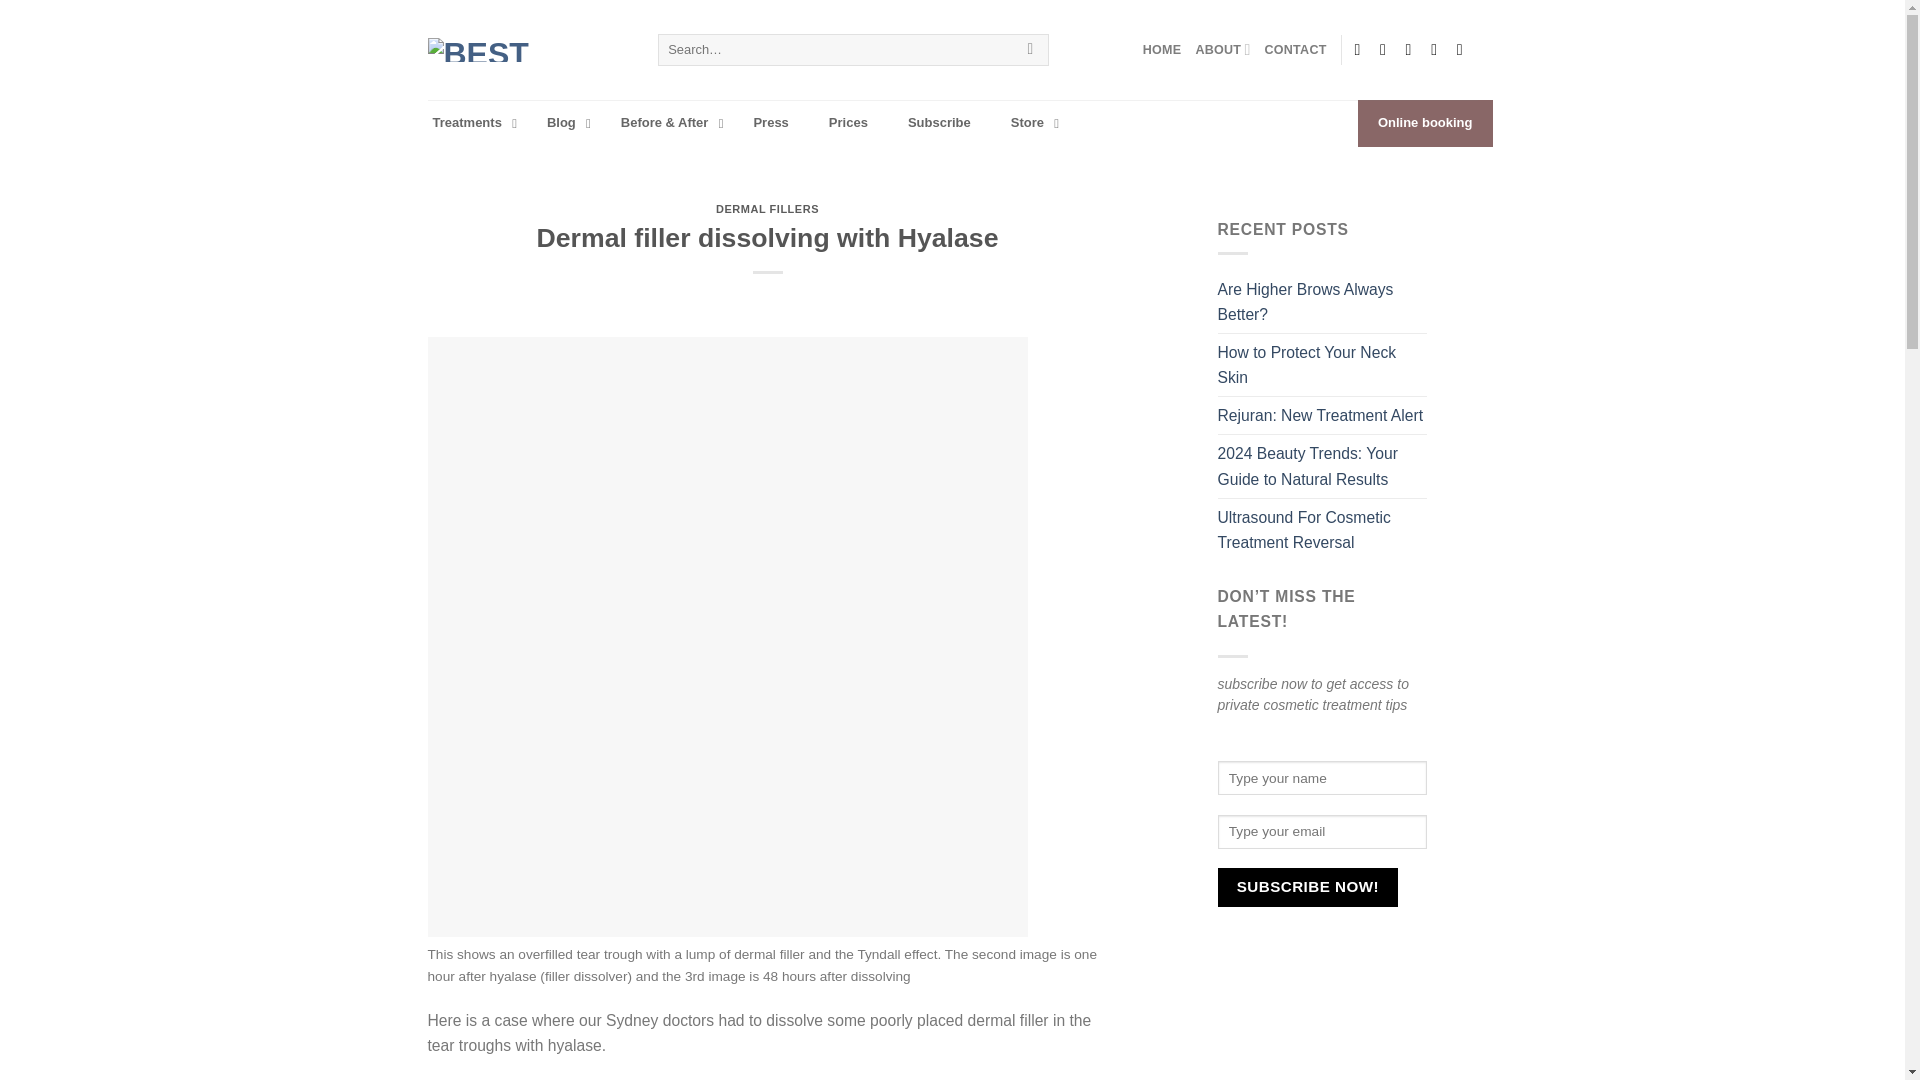 This screenshot has height=1080, width=1920. Describe the element at coordinates (1464, 50) in the screenshot. I see `Follow on YouTube` at that location.